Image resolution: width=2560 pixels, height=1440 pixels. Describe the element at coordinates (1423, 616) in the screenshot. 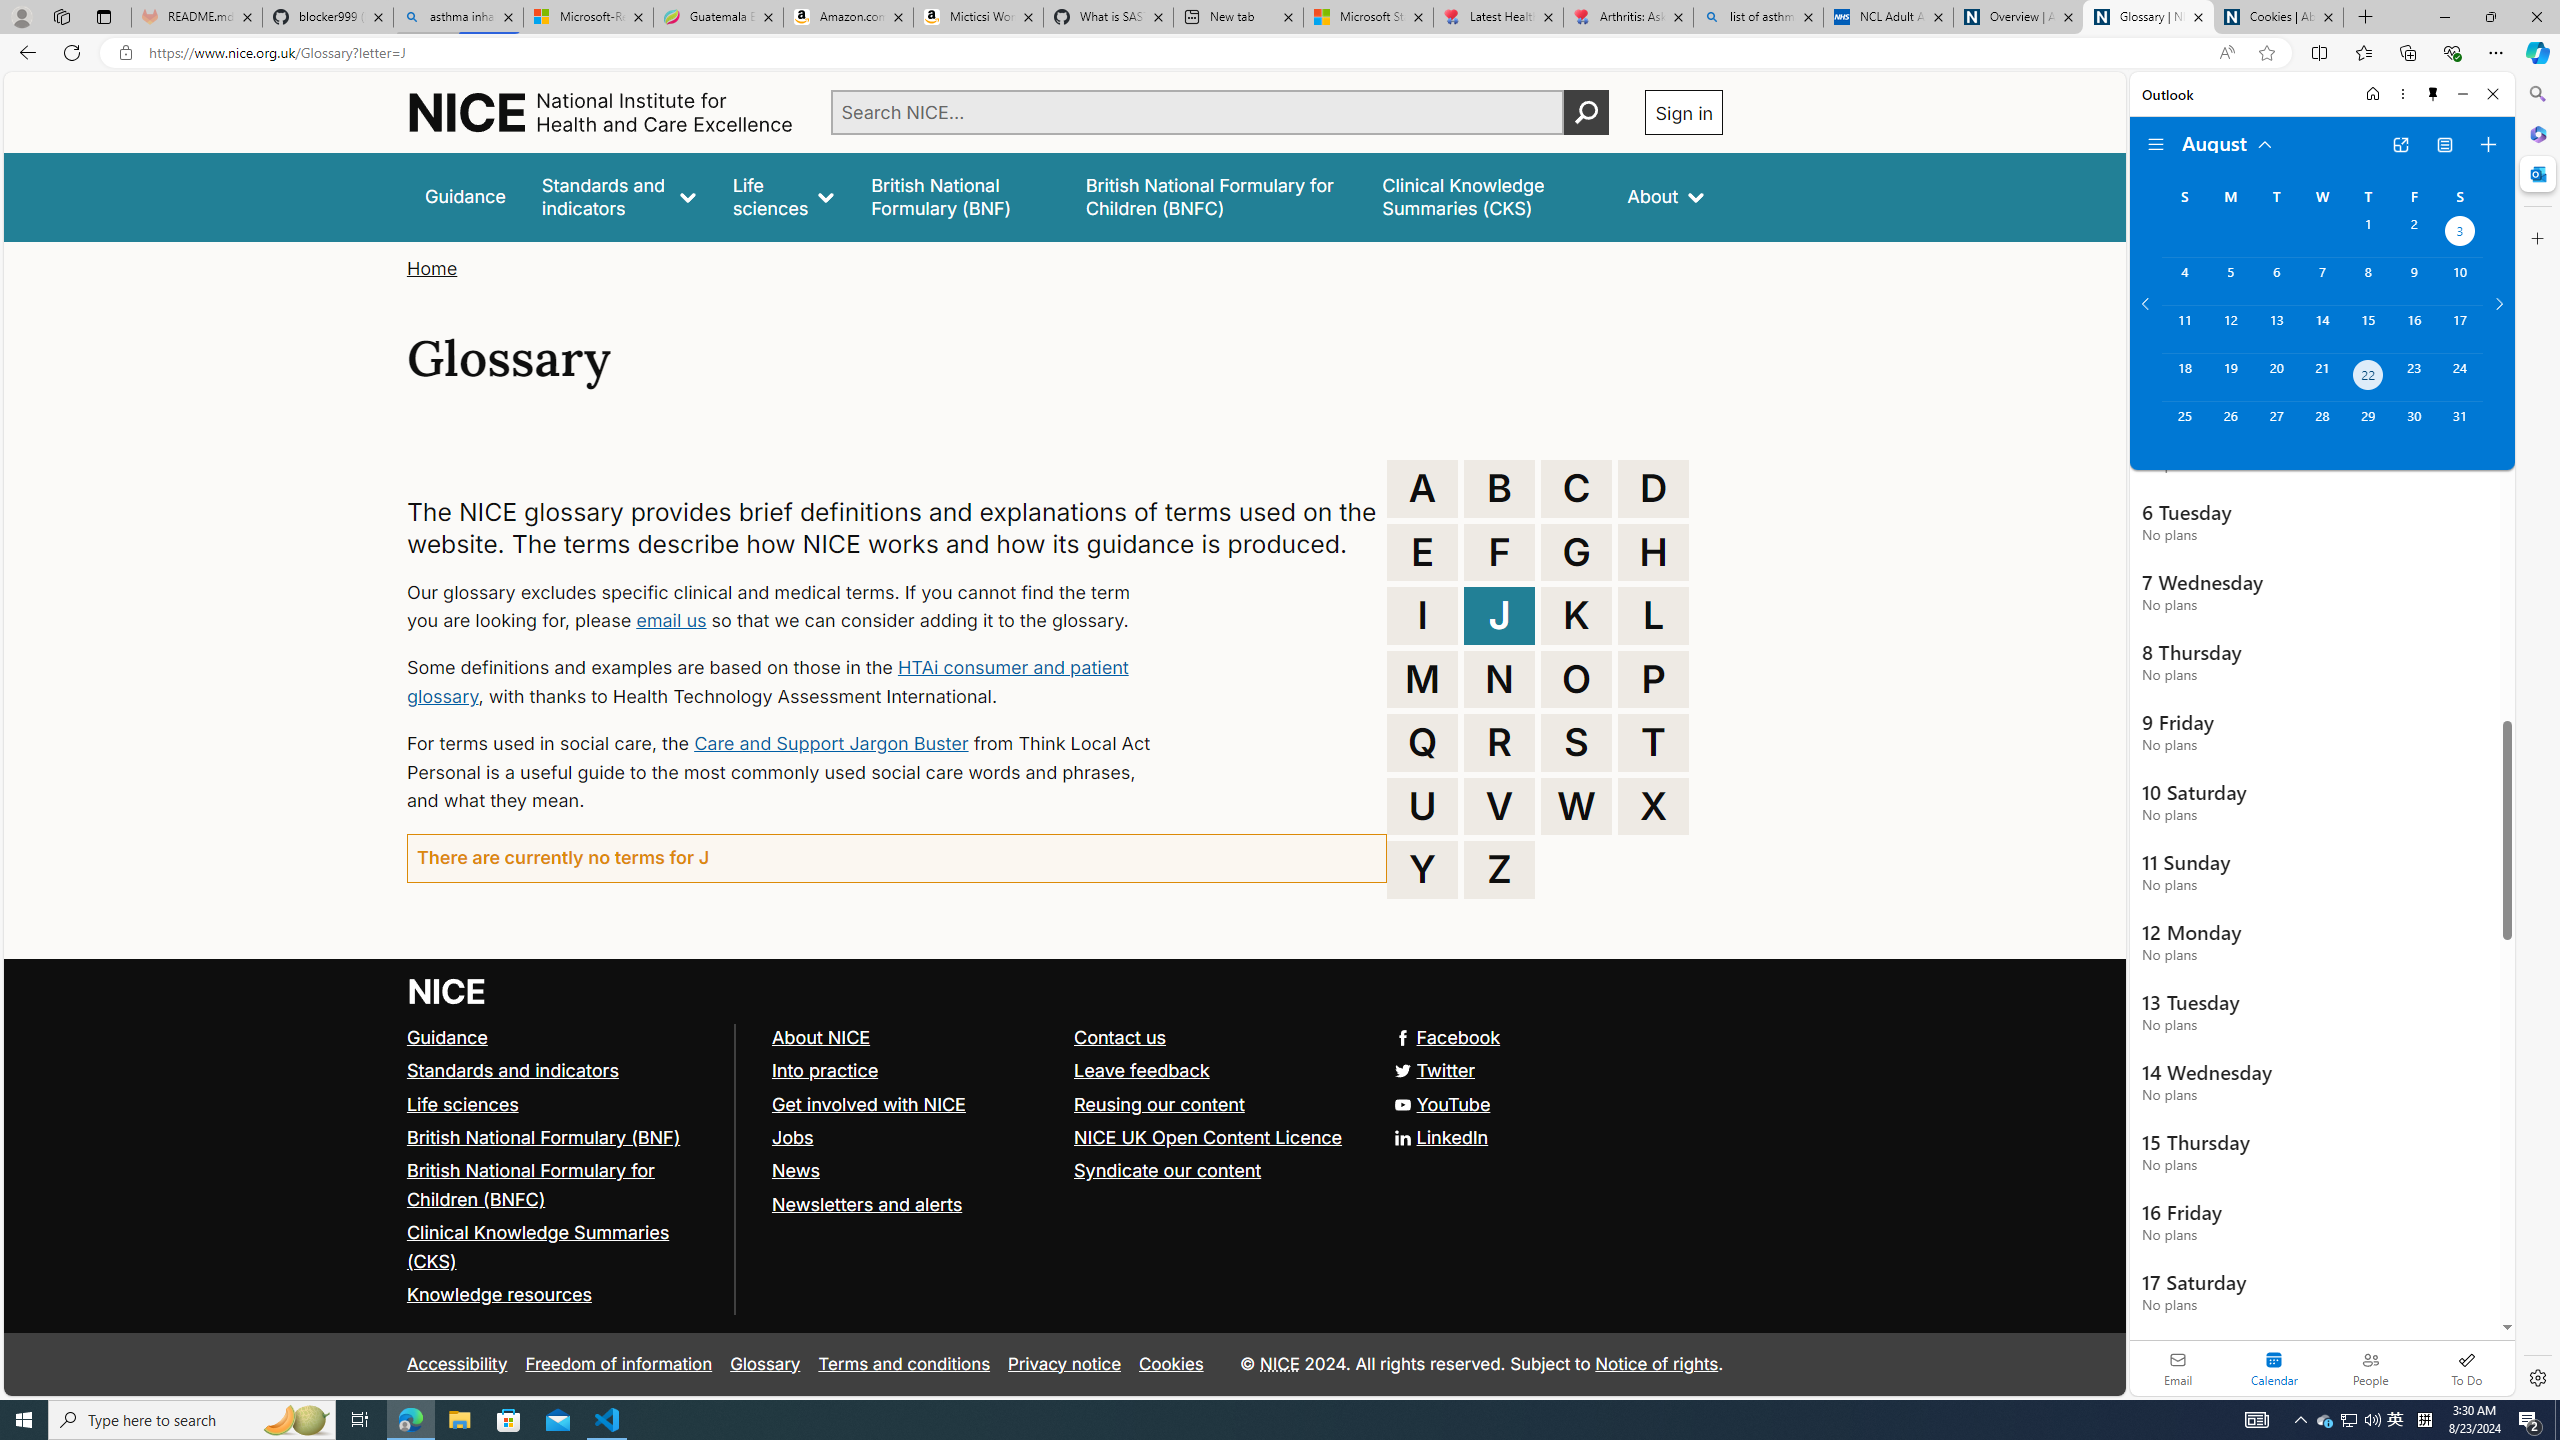

I see `I` at that location.